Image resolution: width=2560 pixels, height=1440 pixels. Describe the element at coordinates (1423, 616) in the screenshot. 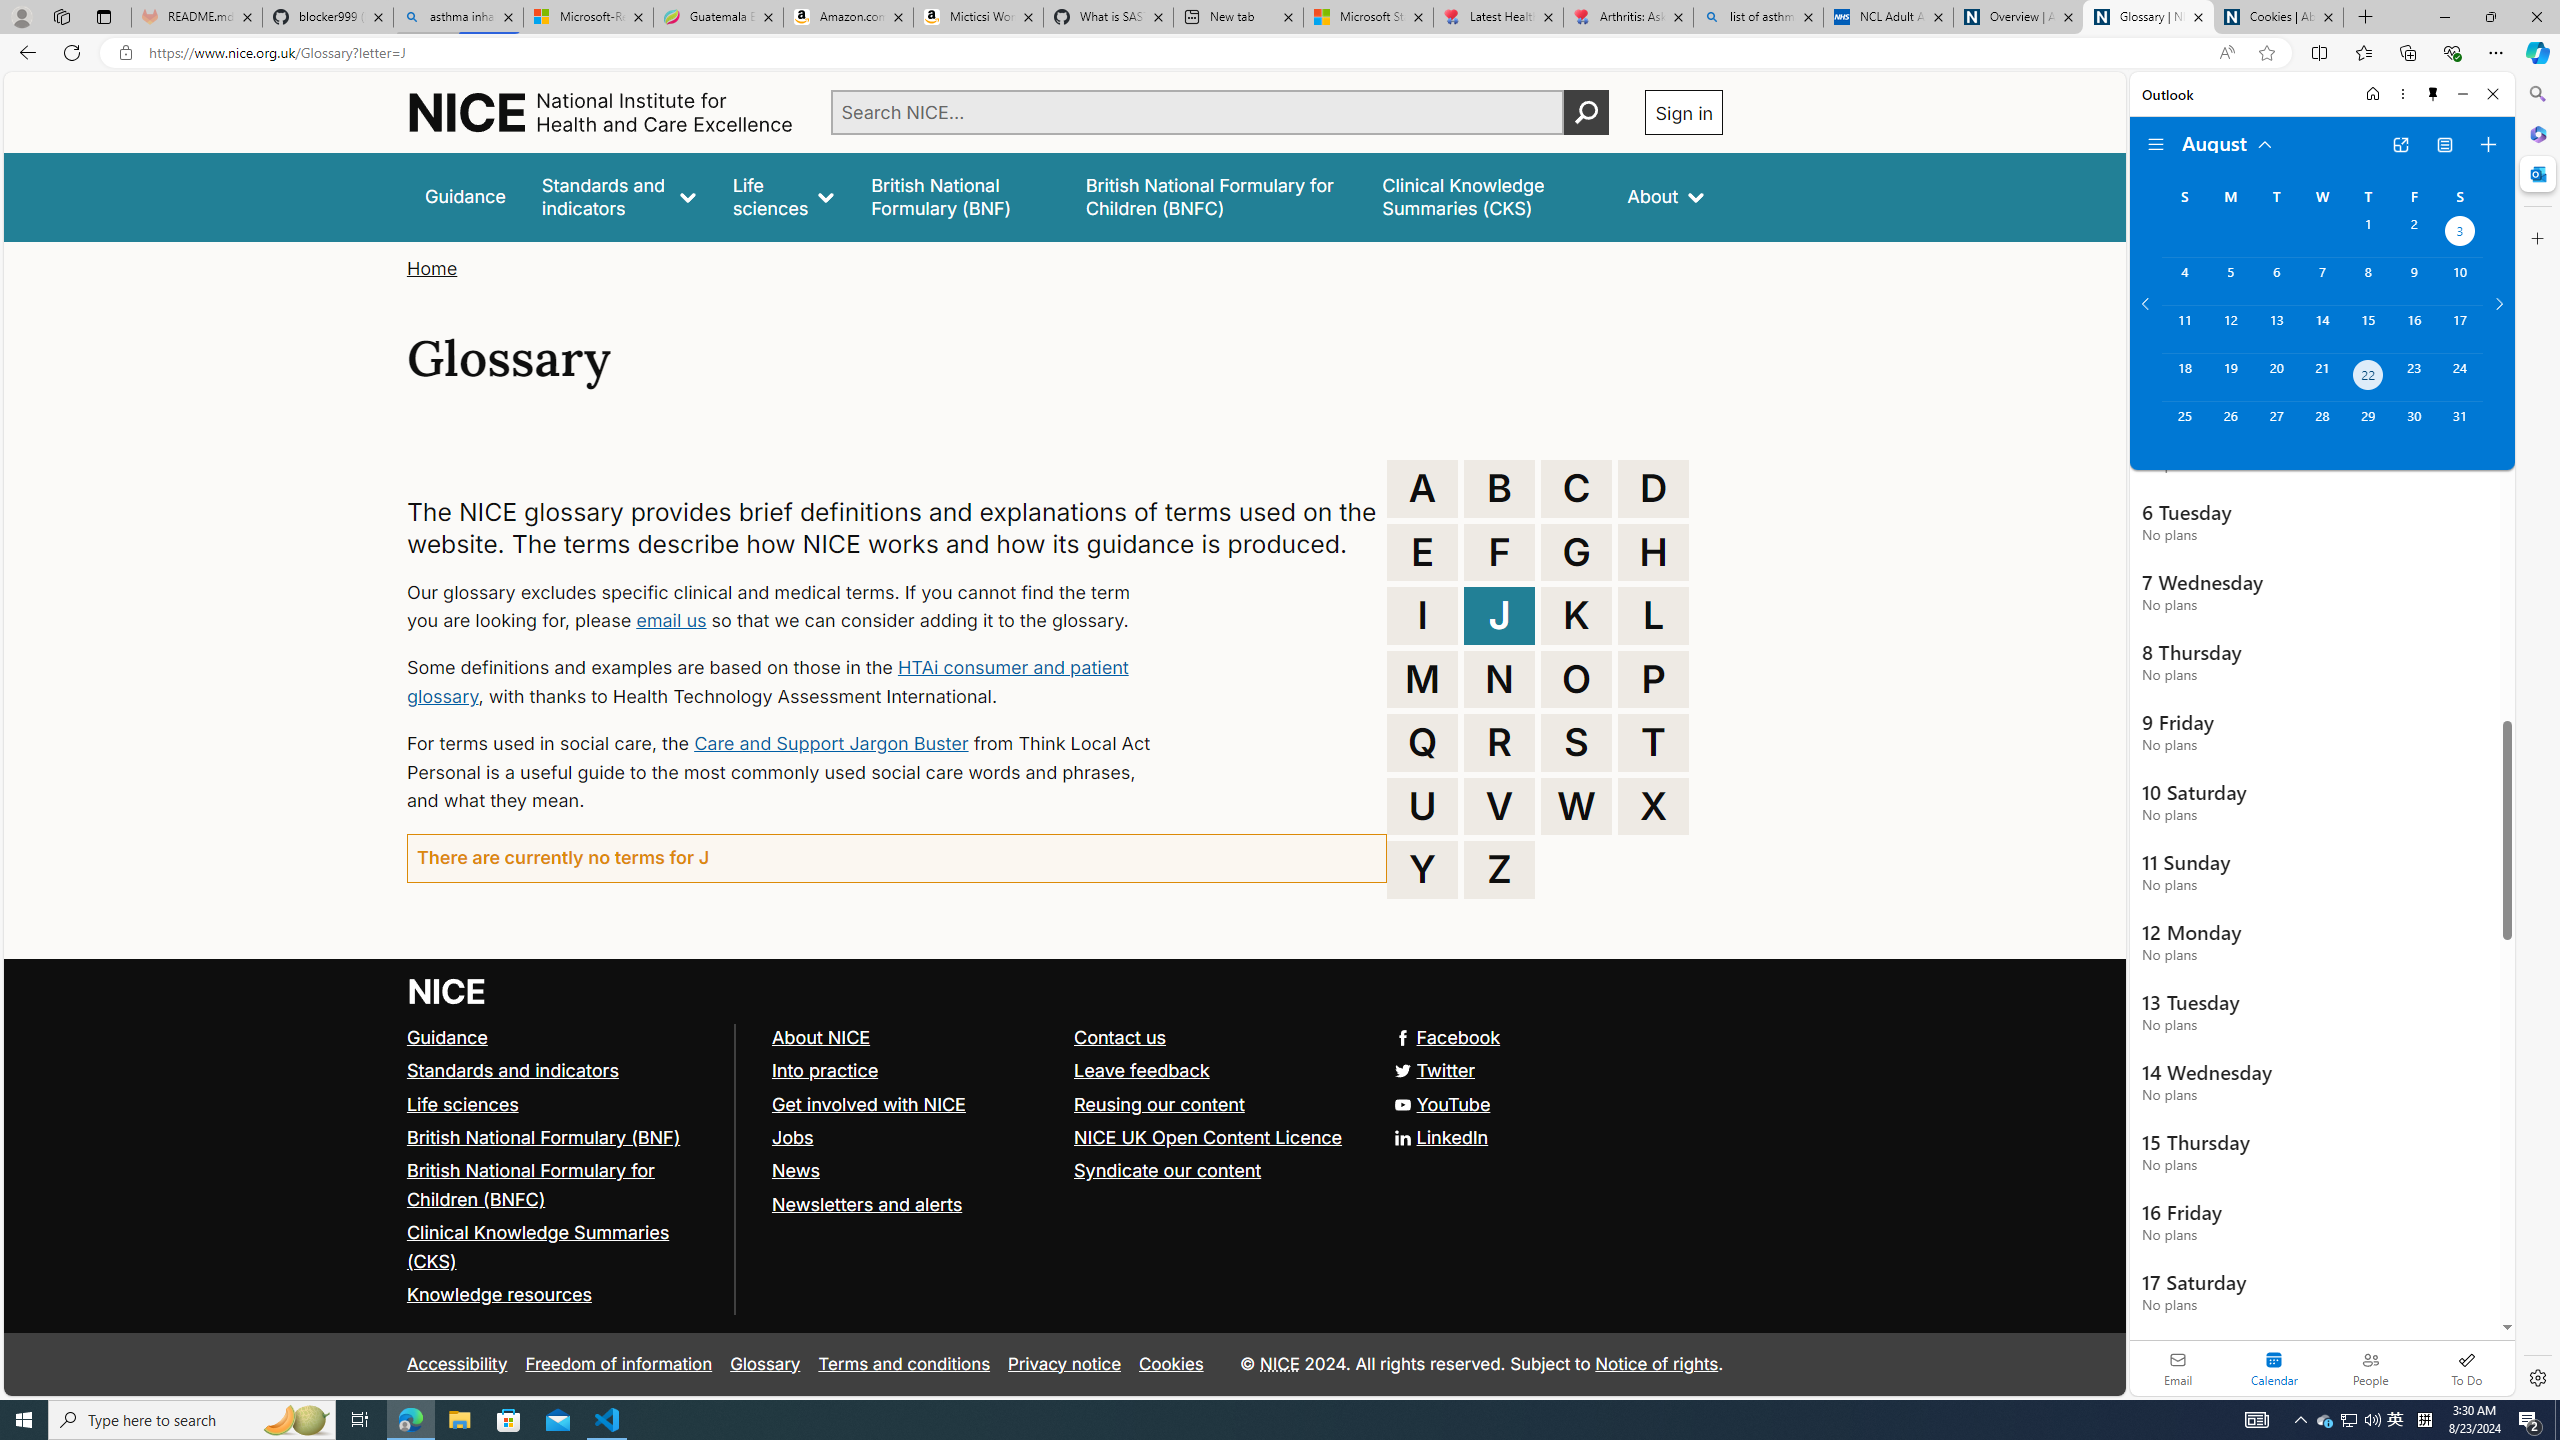

I see `I` at that location.